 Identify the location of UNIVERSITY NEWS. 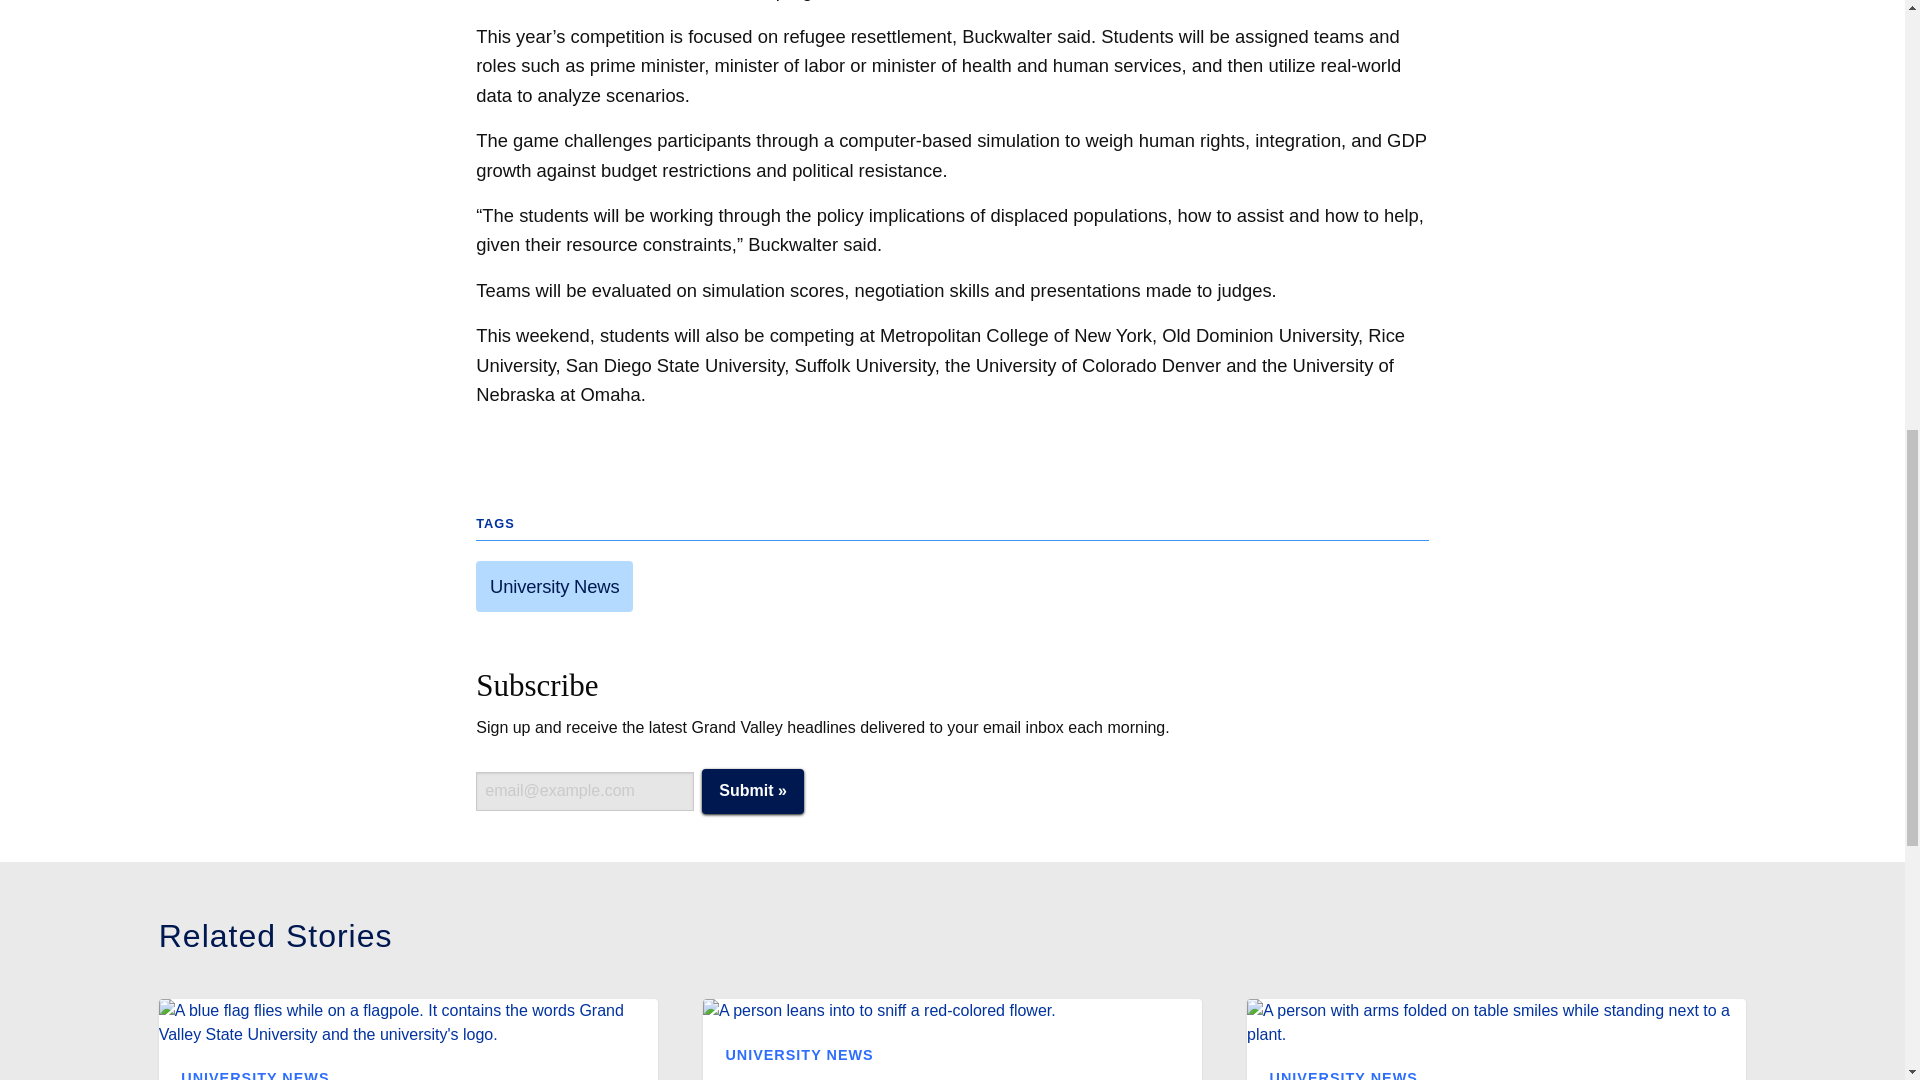
(254, 1075).